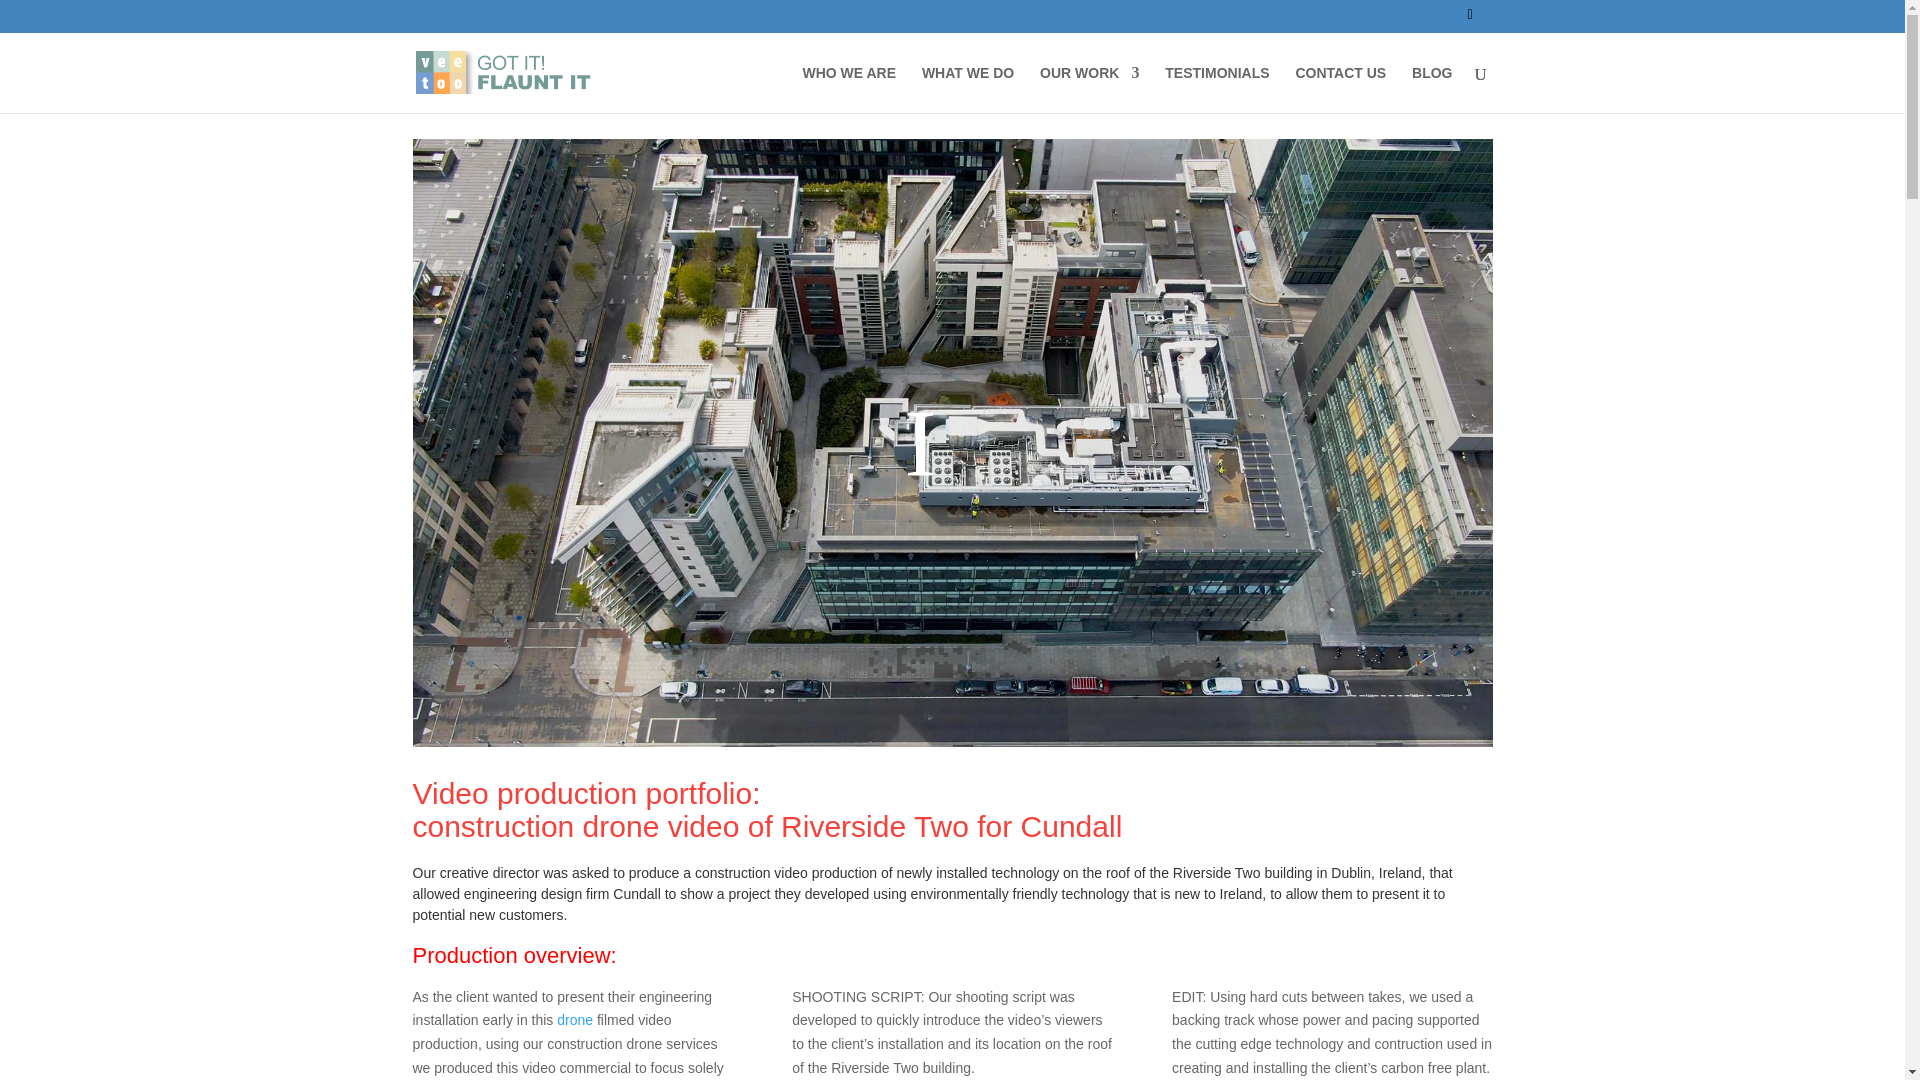  What do you see at coordinates (1089, 89) in the screenshot?
I see `OUR WORK` at bounding box center [1089, 89].